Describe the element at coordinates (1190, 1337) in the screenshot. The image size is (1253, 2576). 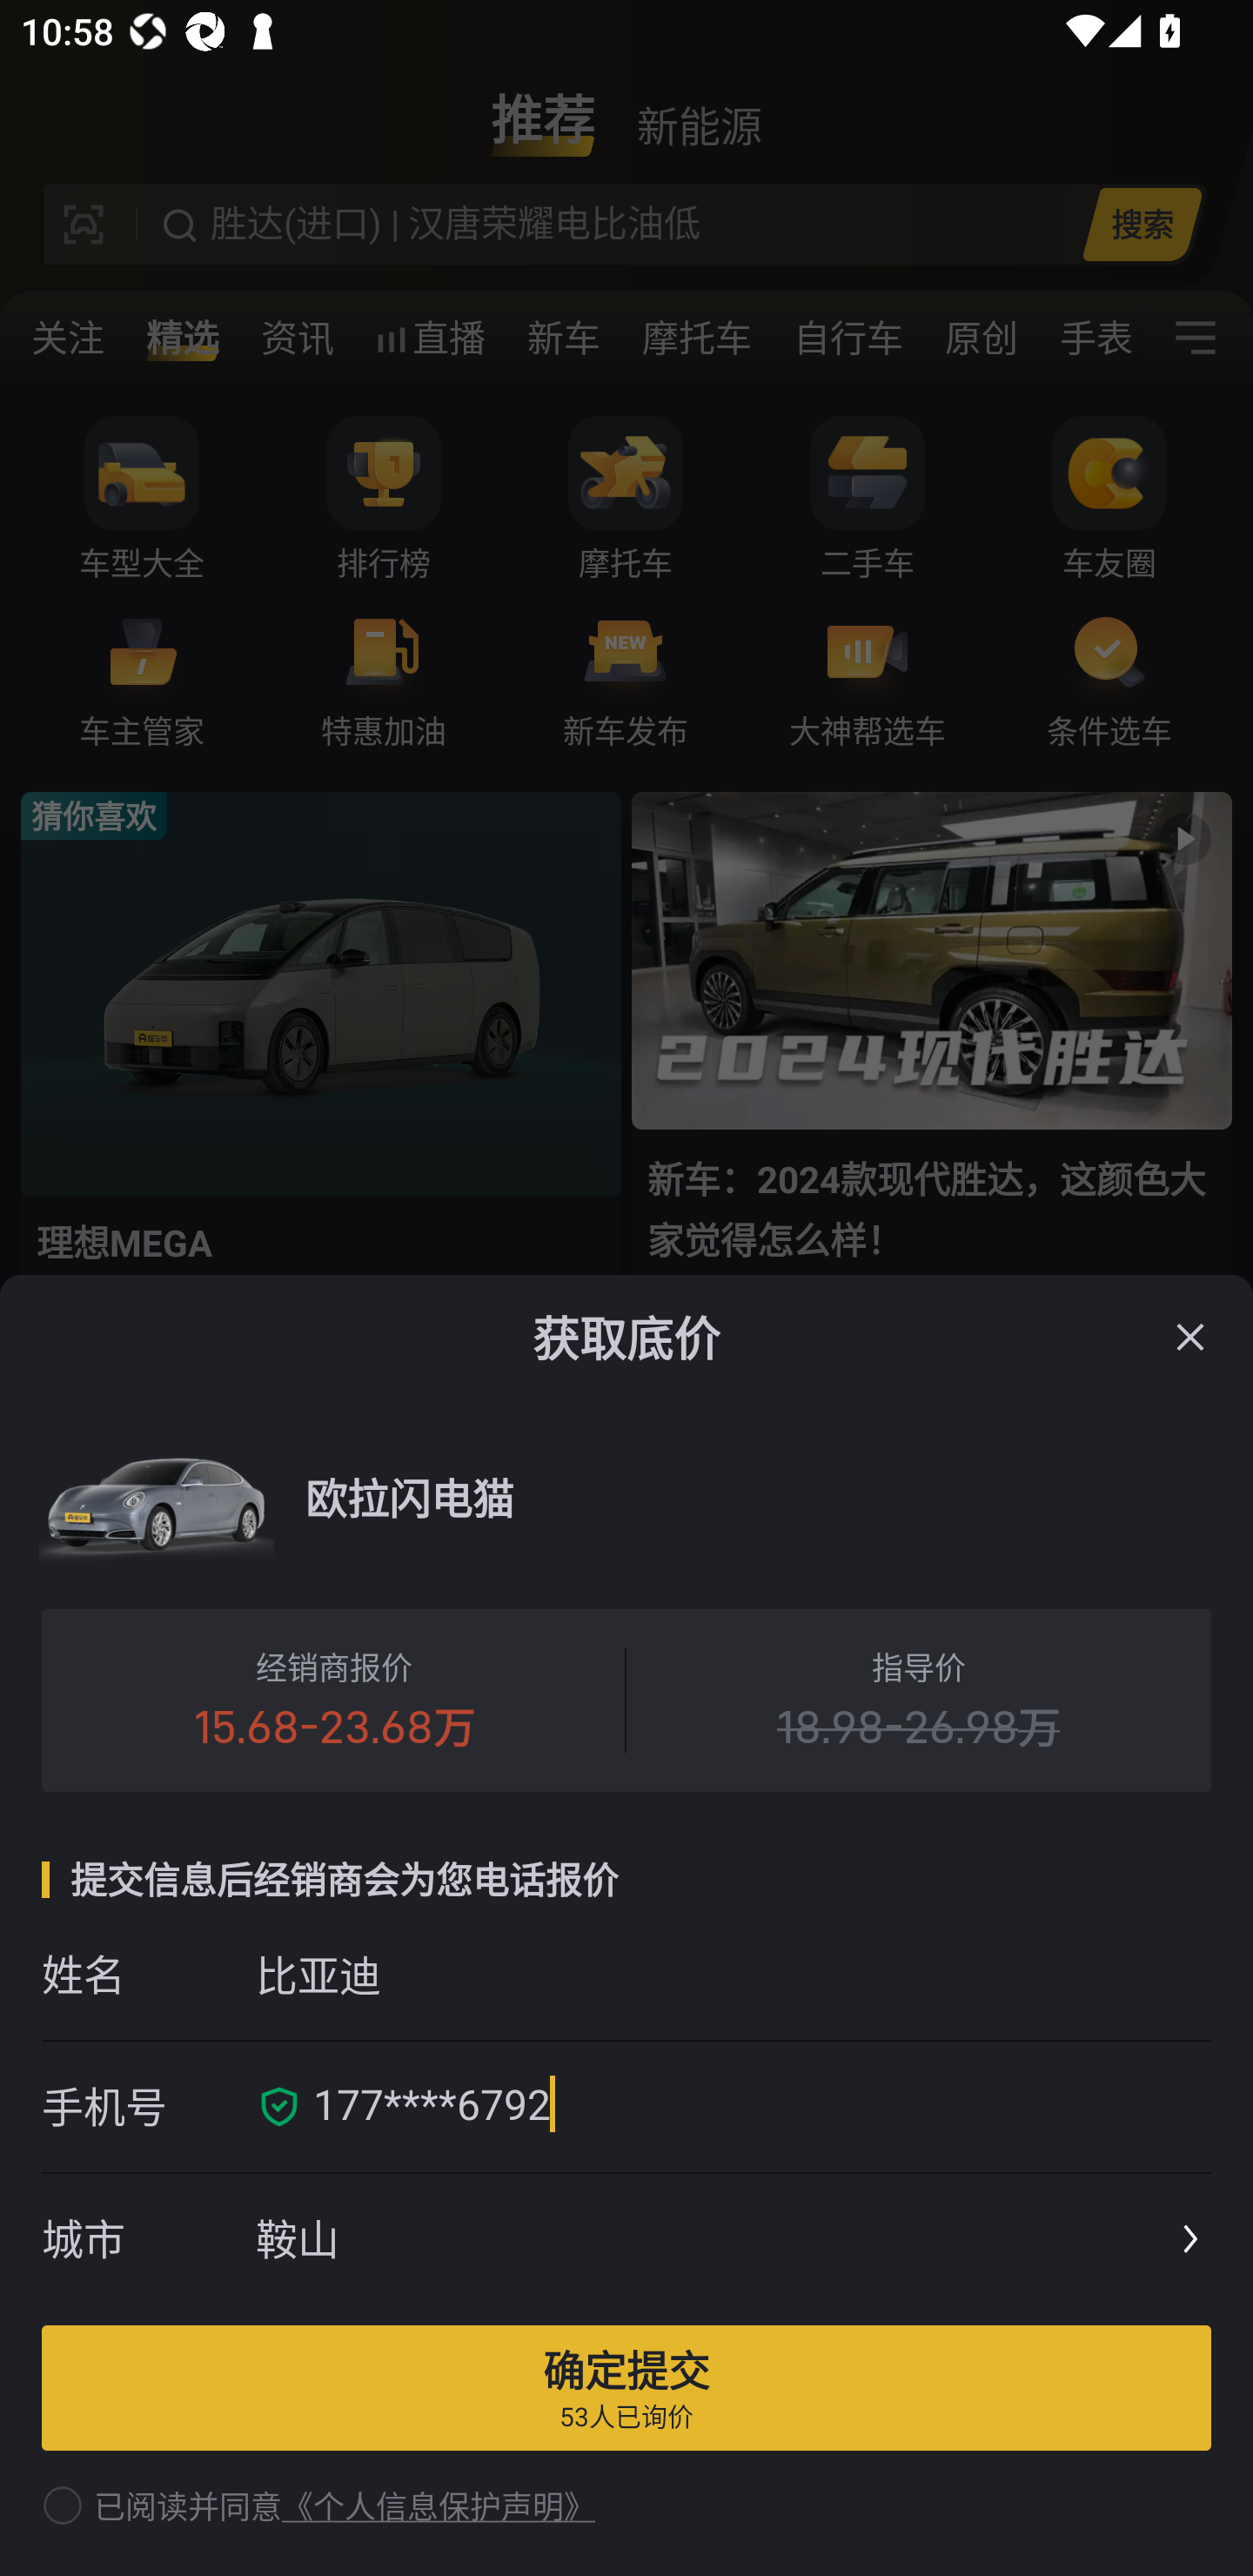
I see `` at that location.